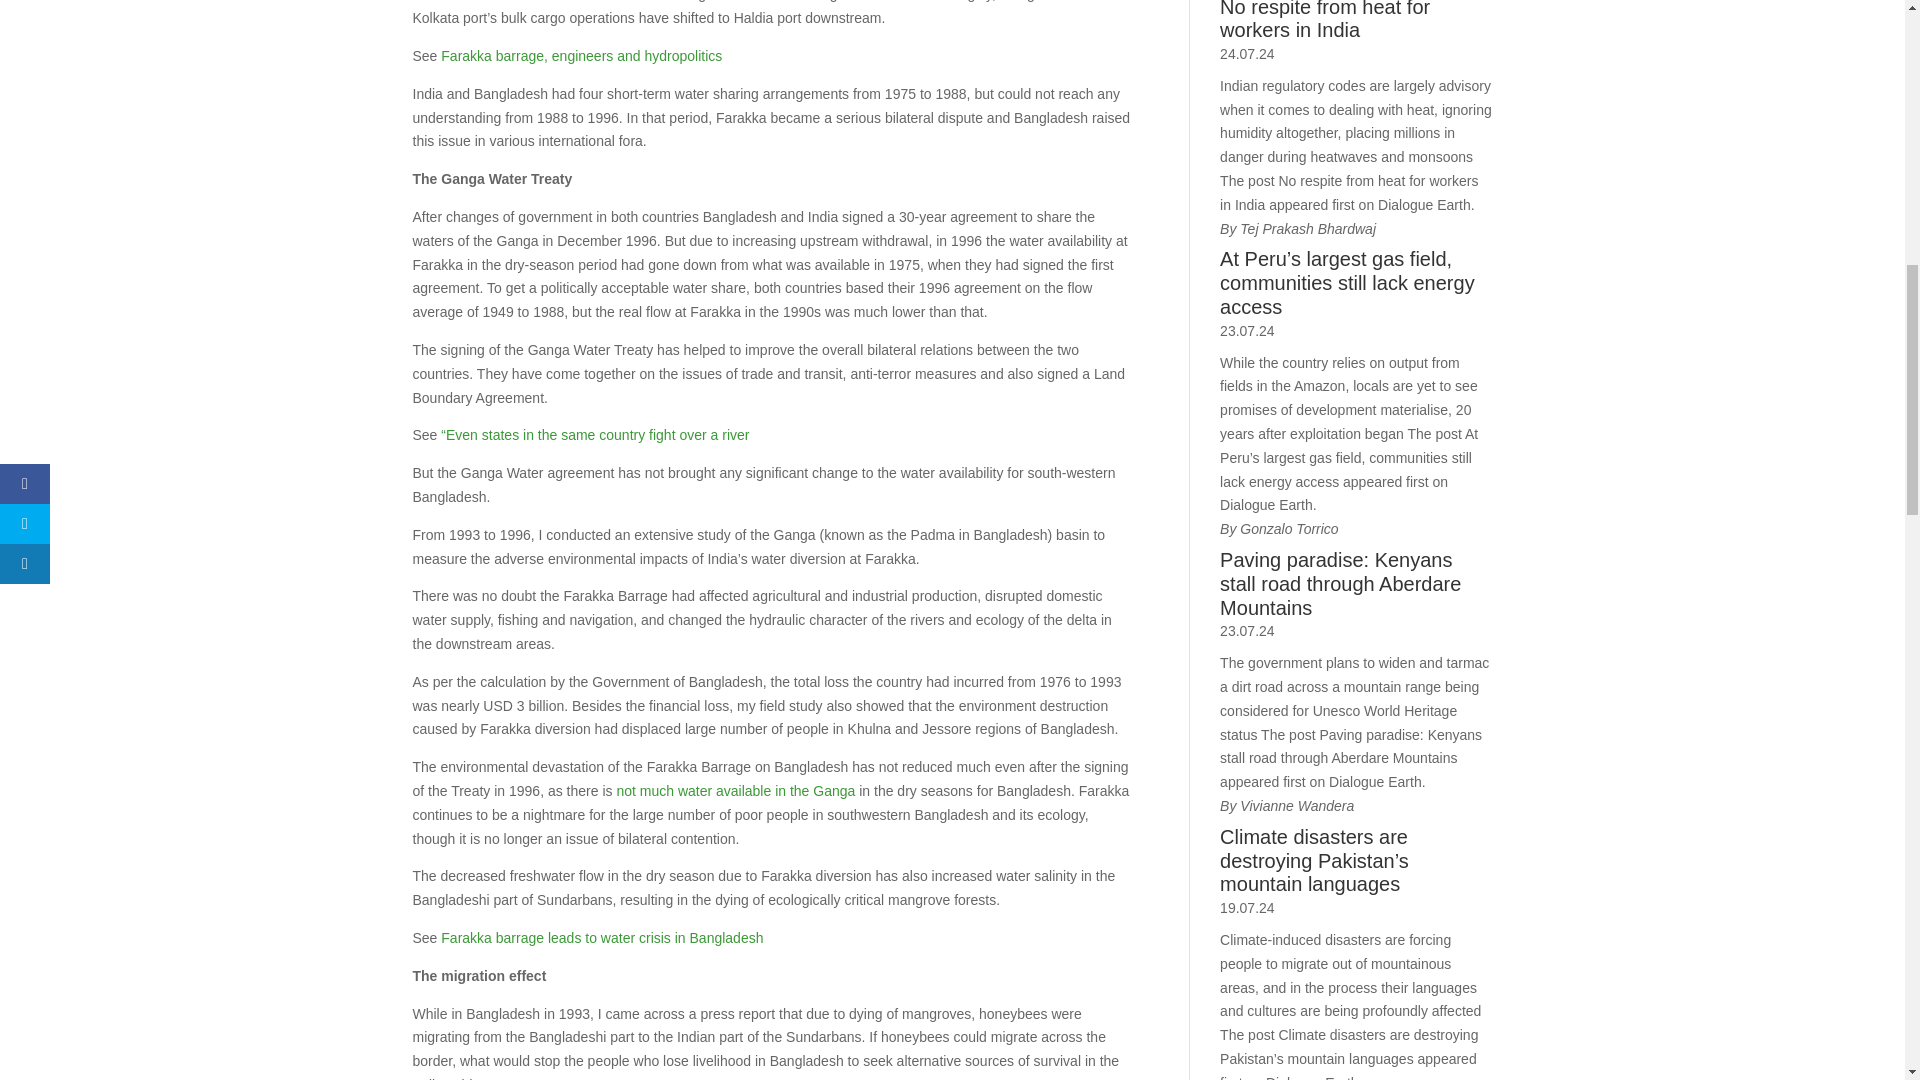  What do you see at coordinates (735, 791) in the screenshot?
I see `not much water available in the Ganga` at bounding box center [735, 791].